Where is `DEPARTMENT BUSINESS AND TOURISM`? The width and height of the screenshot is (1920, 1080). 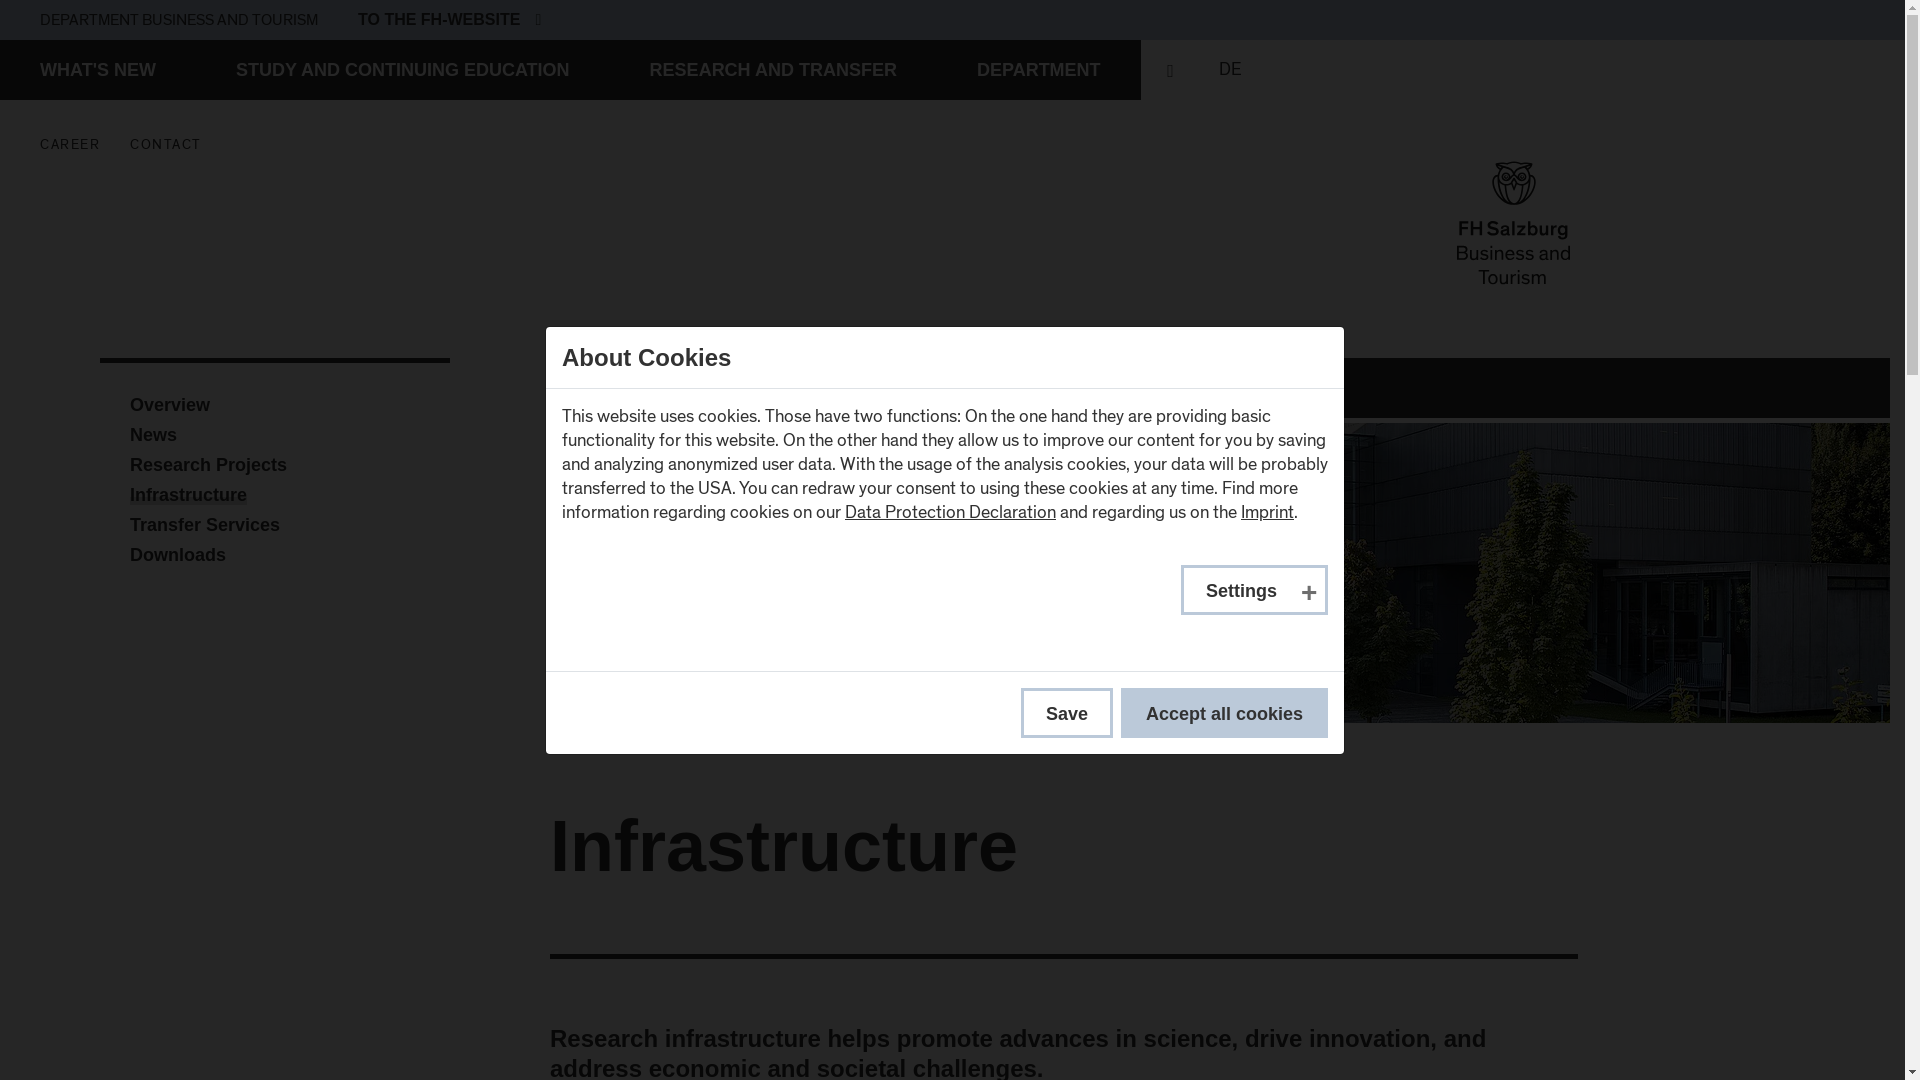
DEPARTMENT BUSINESS AND TOURISM is located at coordinates (179, 20).